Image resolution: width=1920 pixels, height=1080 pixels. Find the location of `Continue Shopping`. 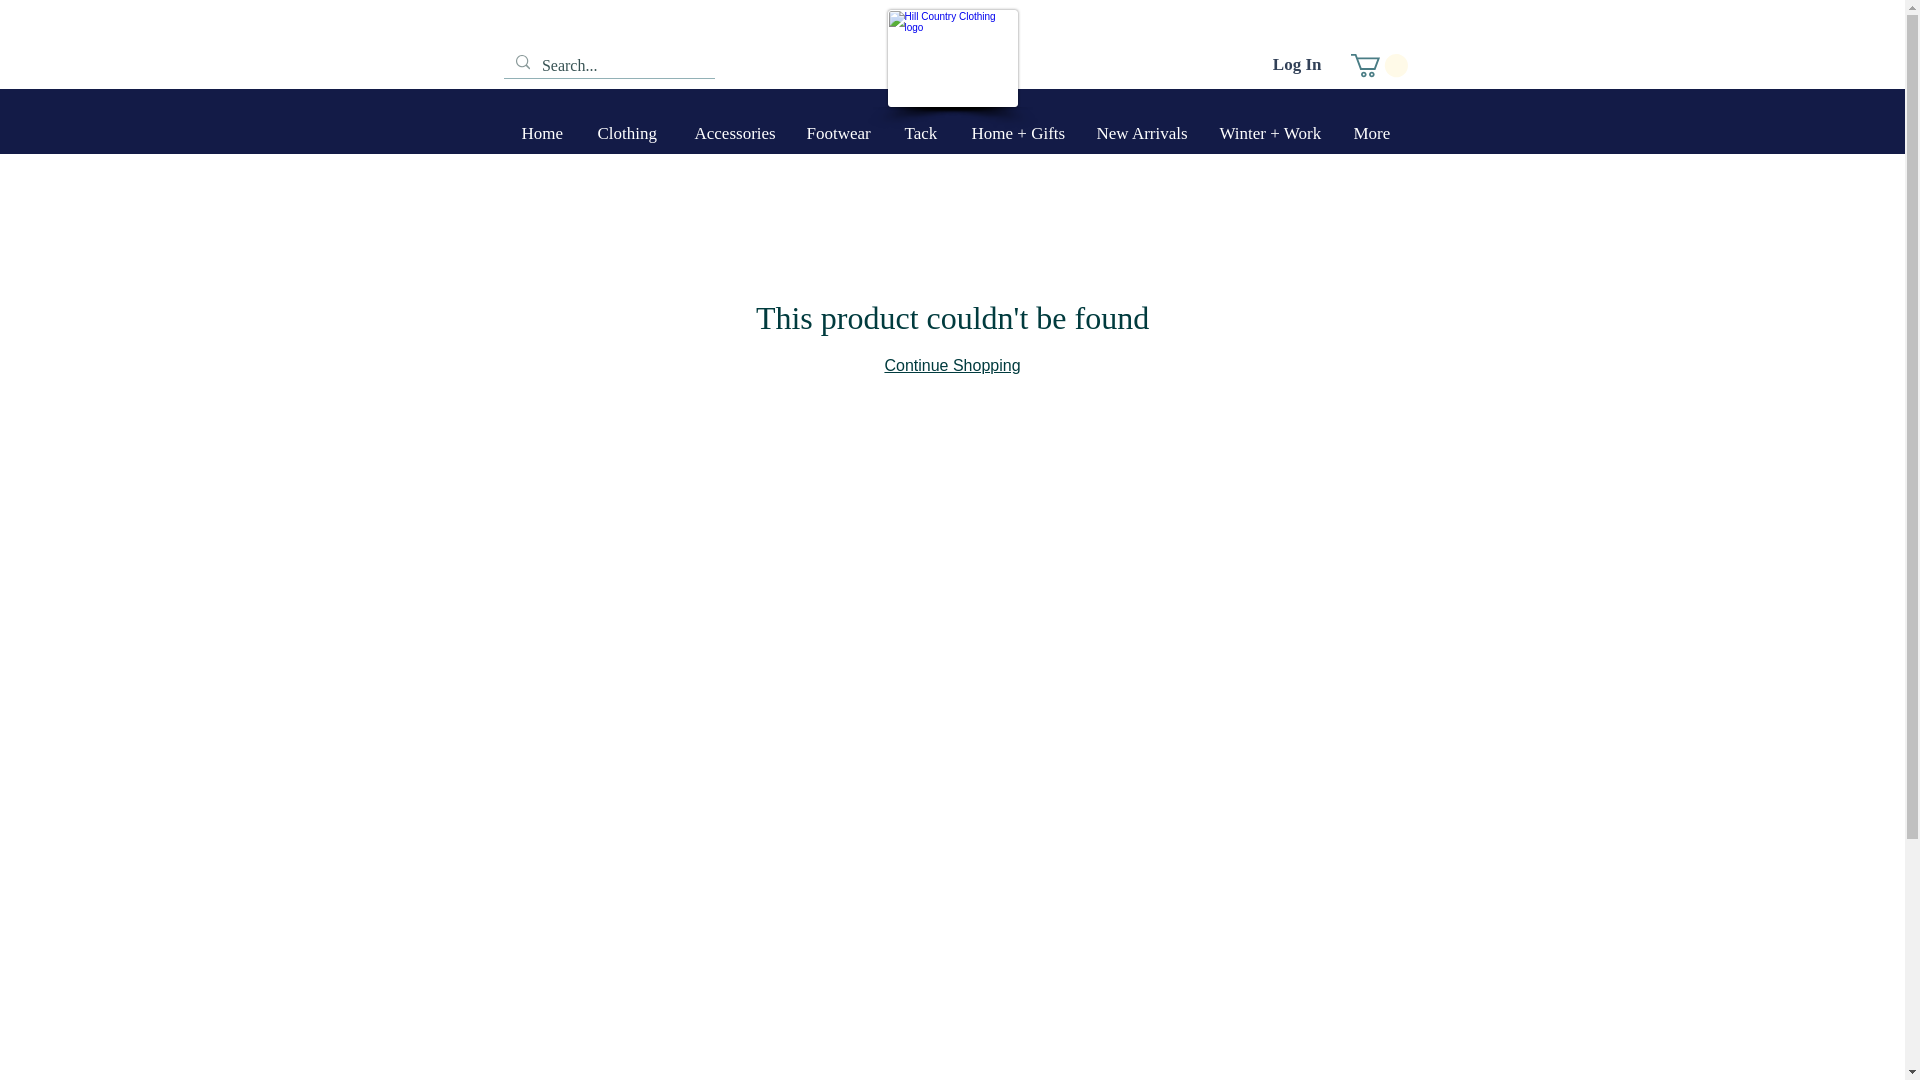

Continue Shopping is located at coordinates (951, 365).